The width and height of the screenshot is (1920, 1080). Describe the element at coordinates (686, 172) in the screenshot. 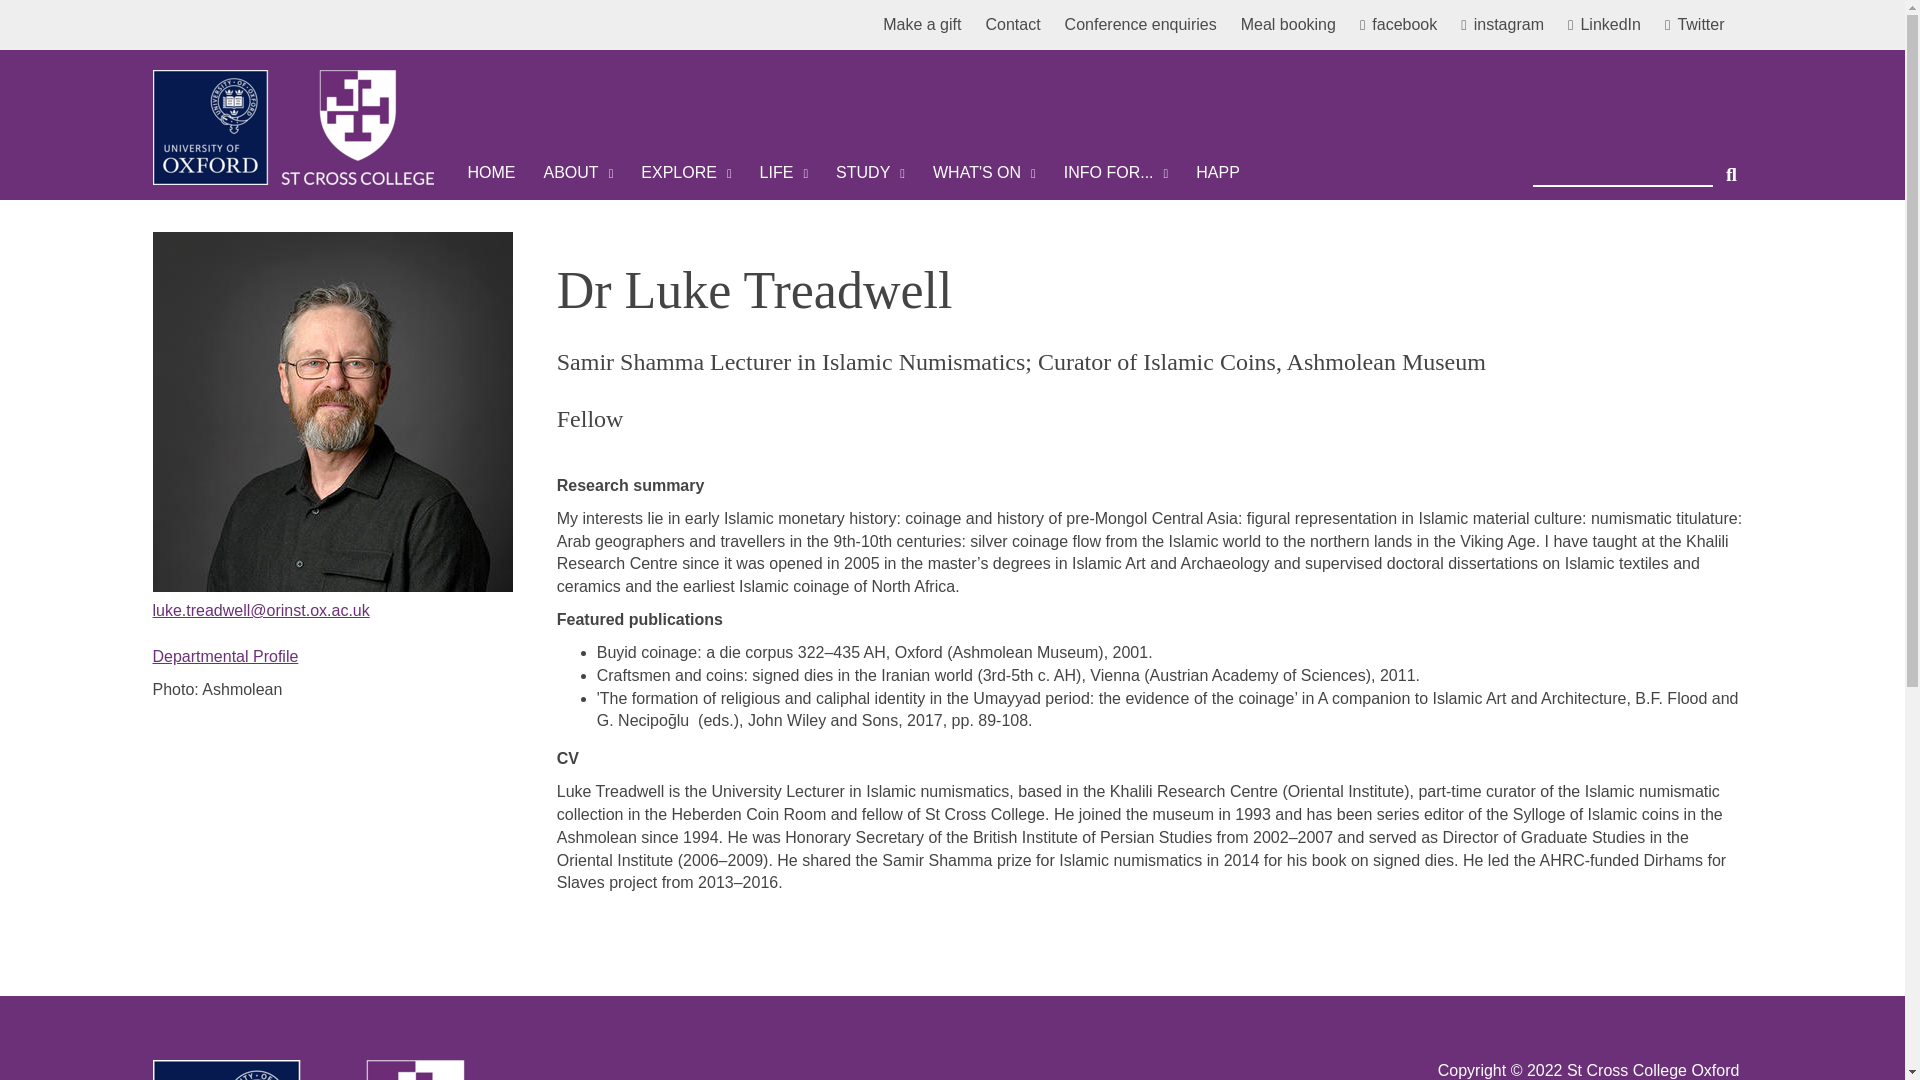

I see `EXPLORE` at that location.